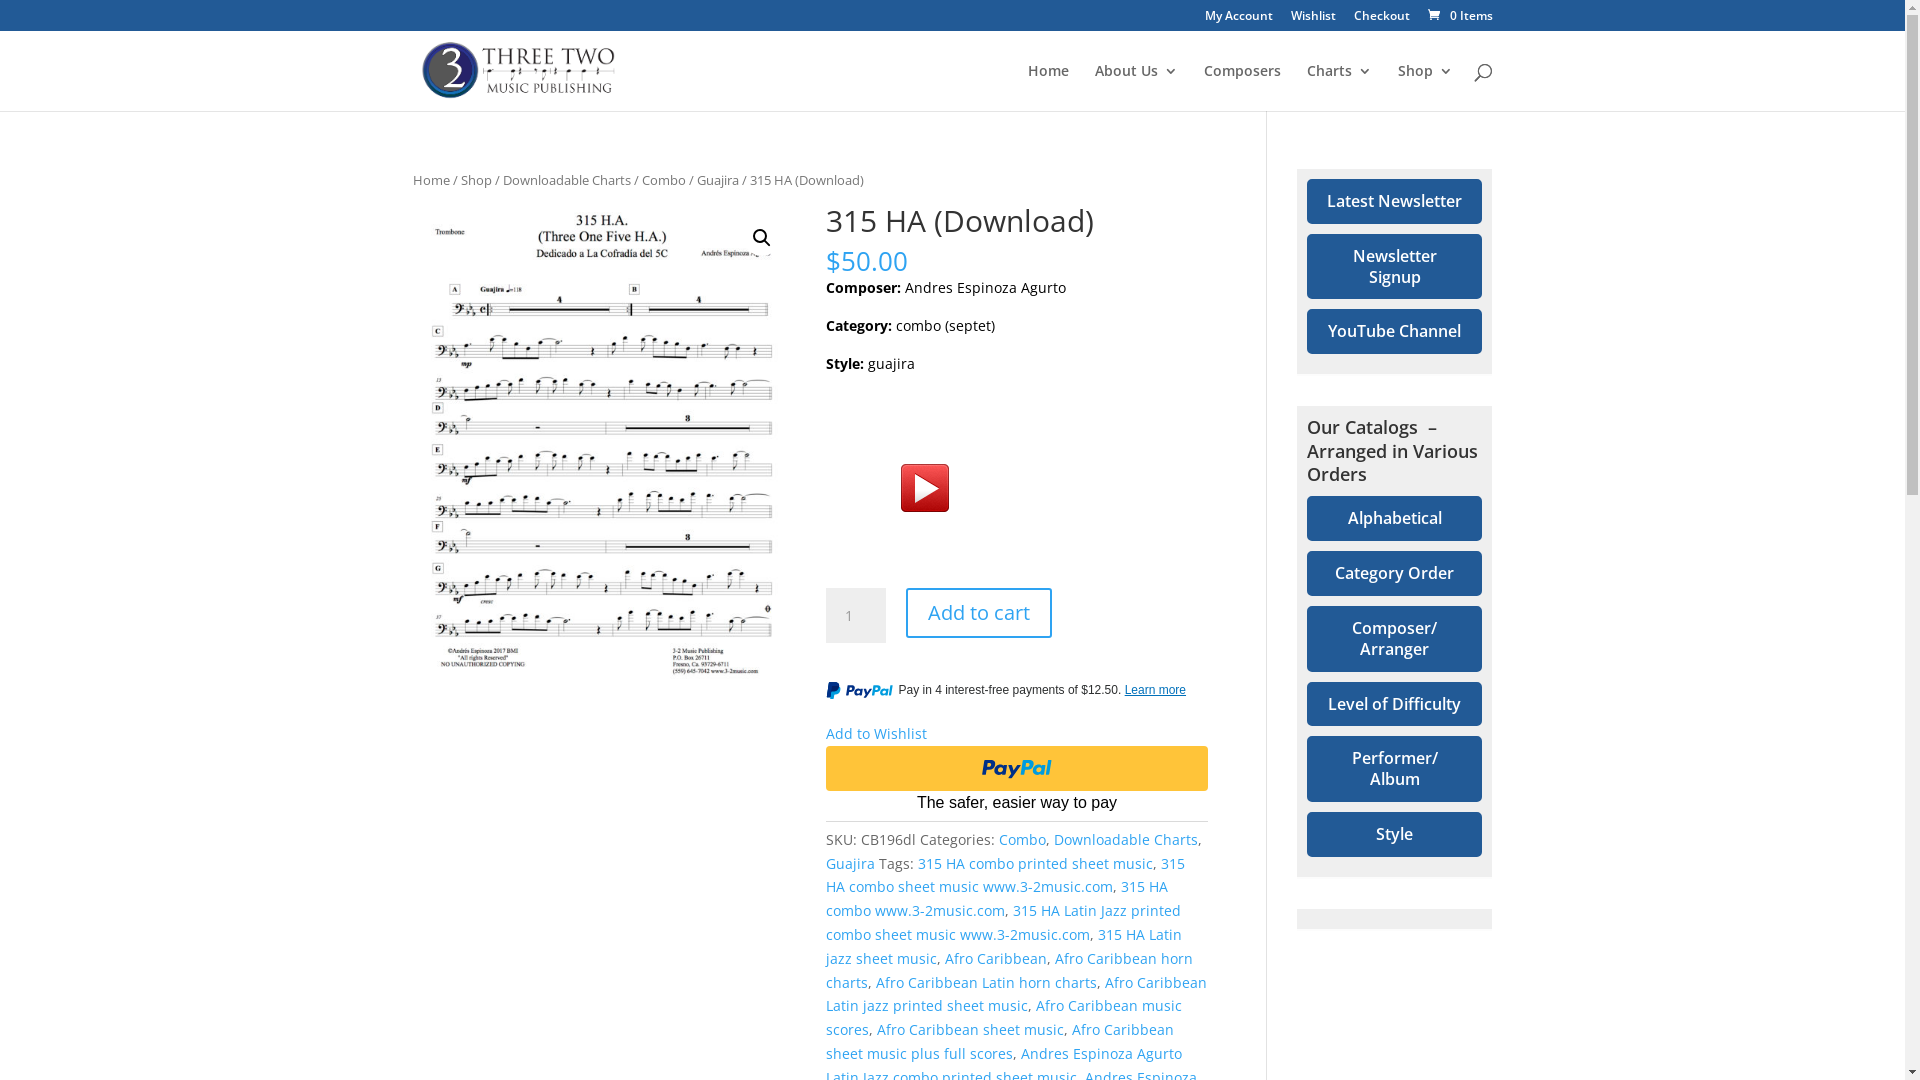  Describe the element at coordinates (1394, 574) in the screenshot. I see `Category Order` at that location.